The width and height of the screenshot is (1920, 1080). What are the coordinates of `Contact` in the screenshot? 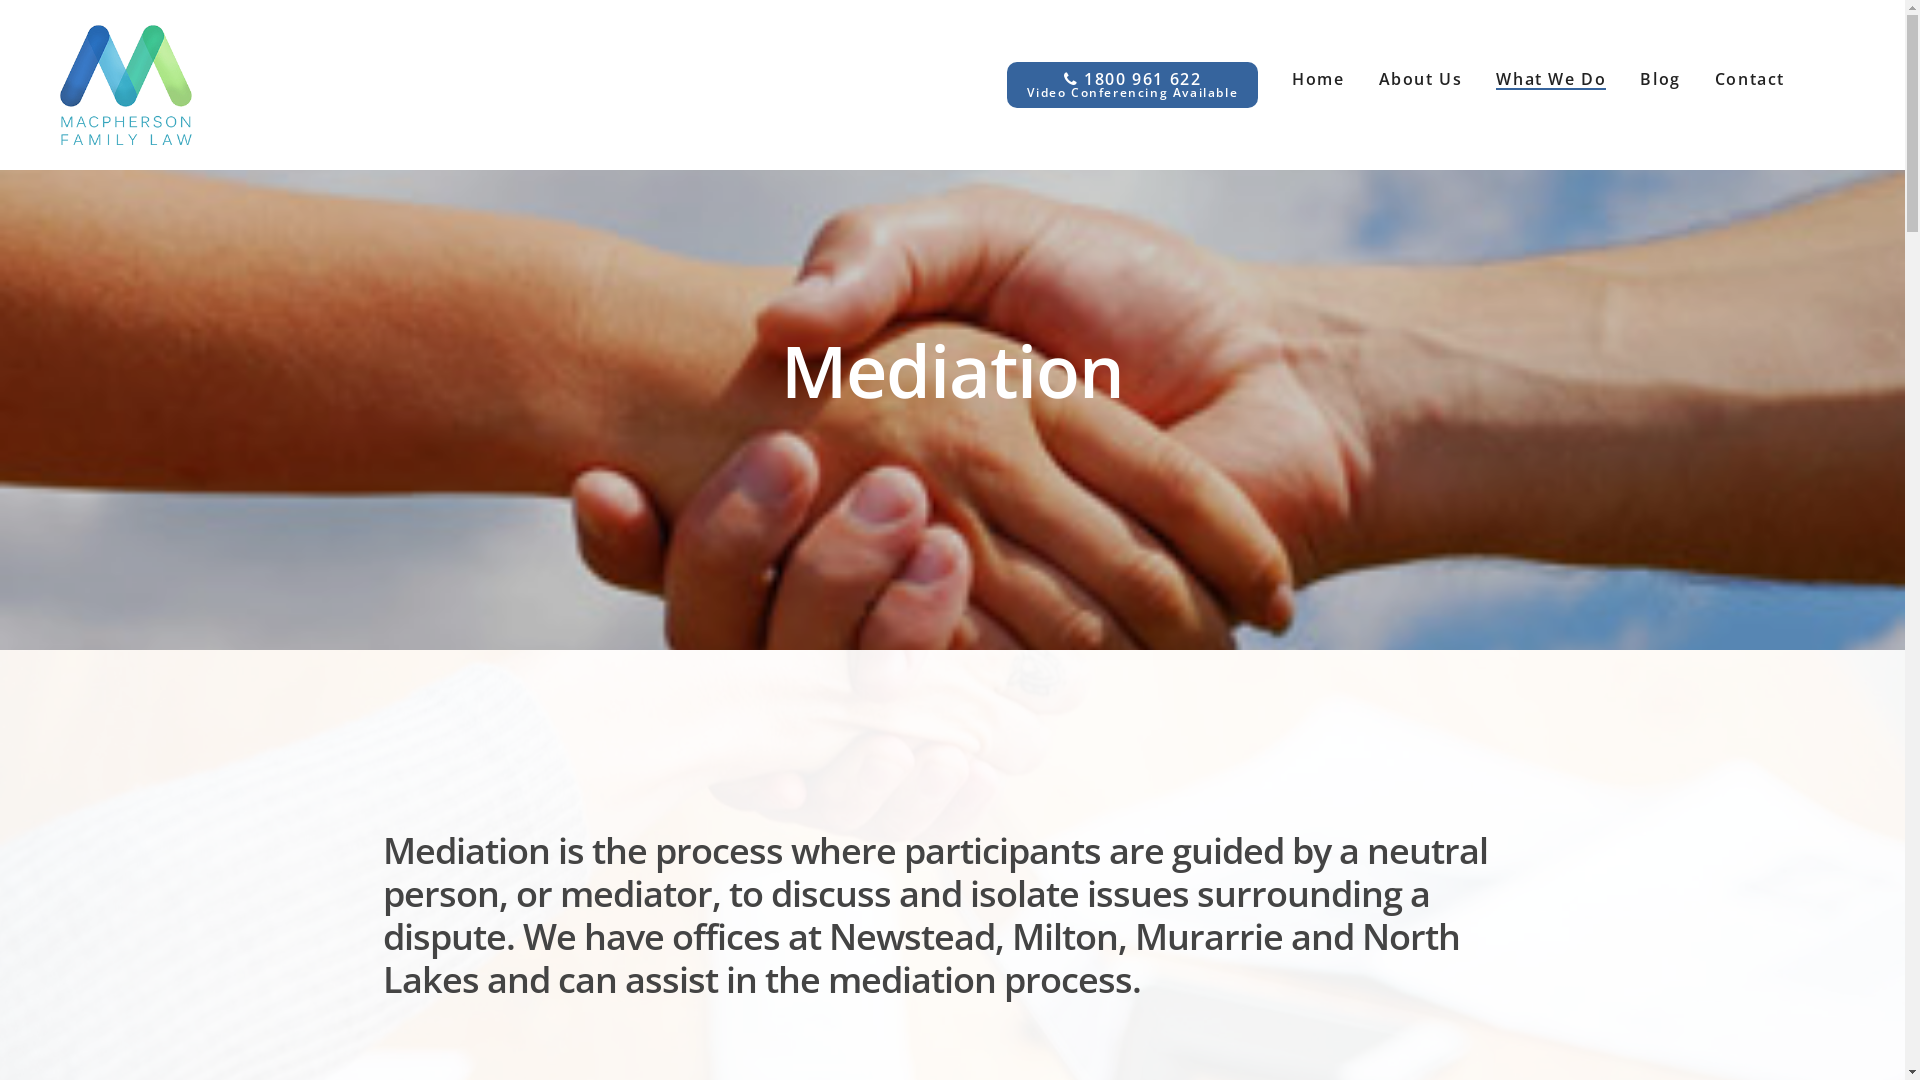 It's located at (1750, 79).